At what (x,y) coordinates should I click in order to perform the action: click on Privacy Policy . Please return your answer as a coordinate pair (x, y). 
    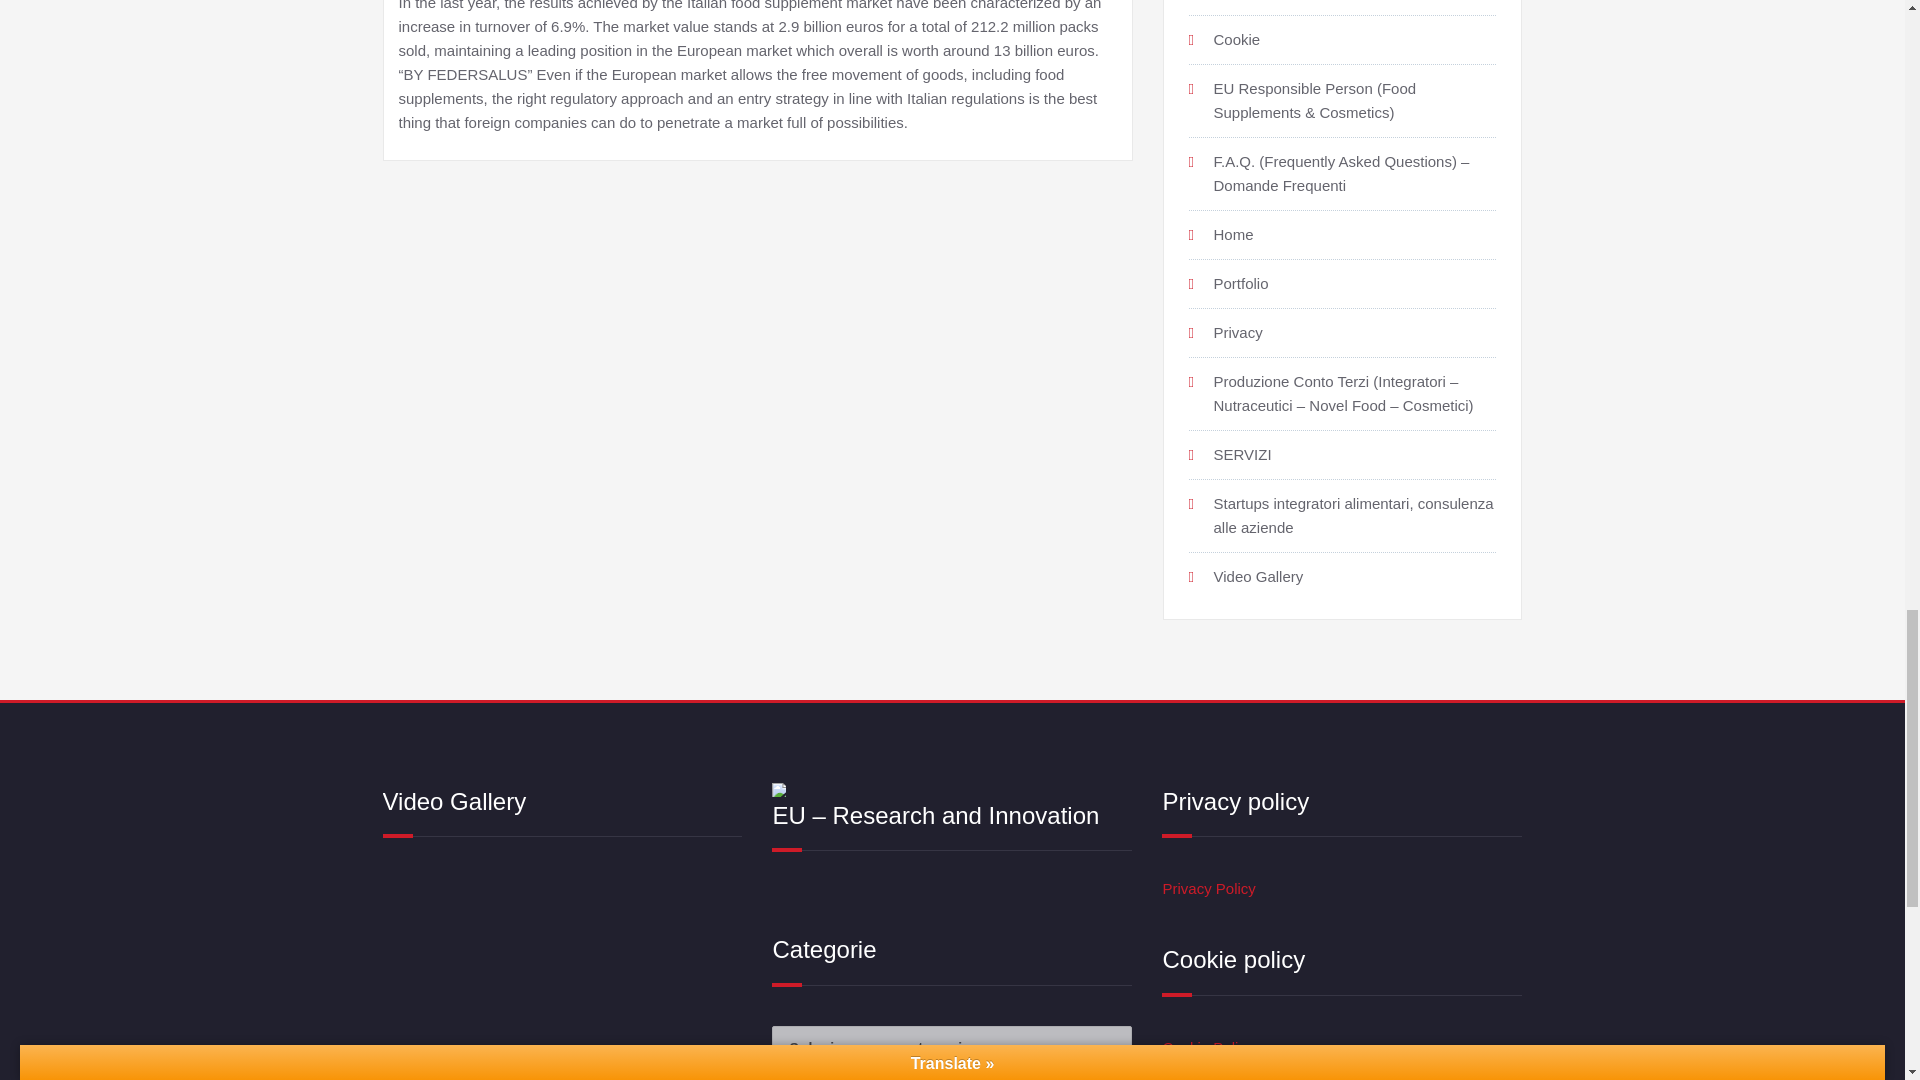
    Looking at the image, I should click on (1208, 888).